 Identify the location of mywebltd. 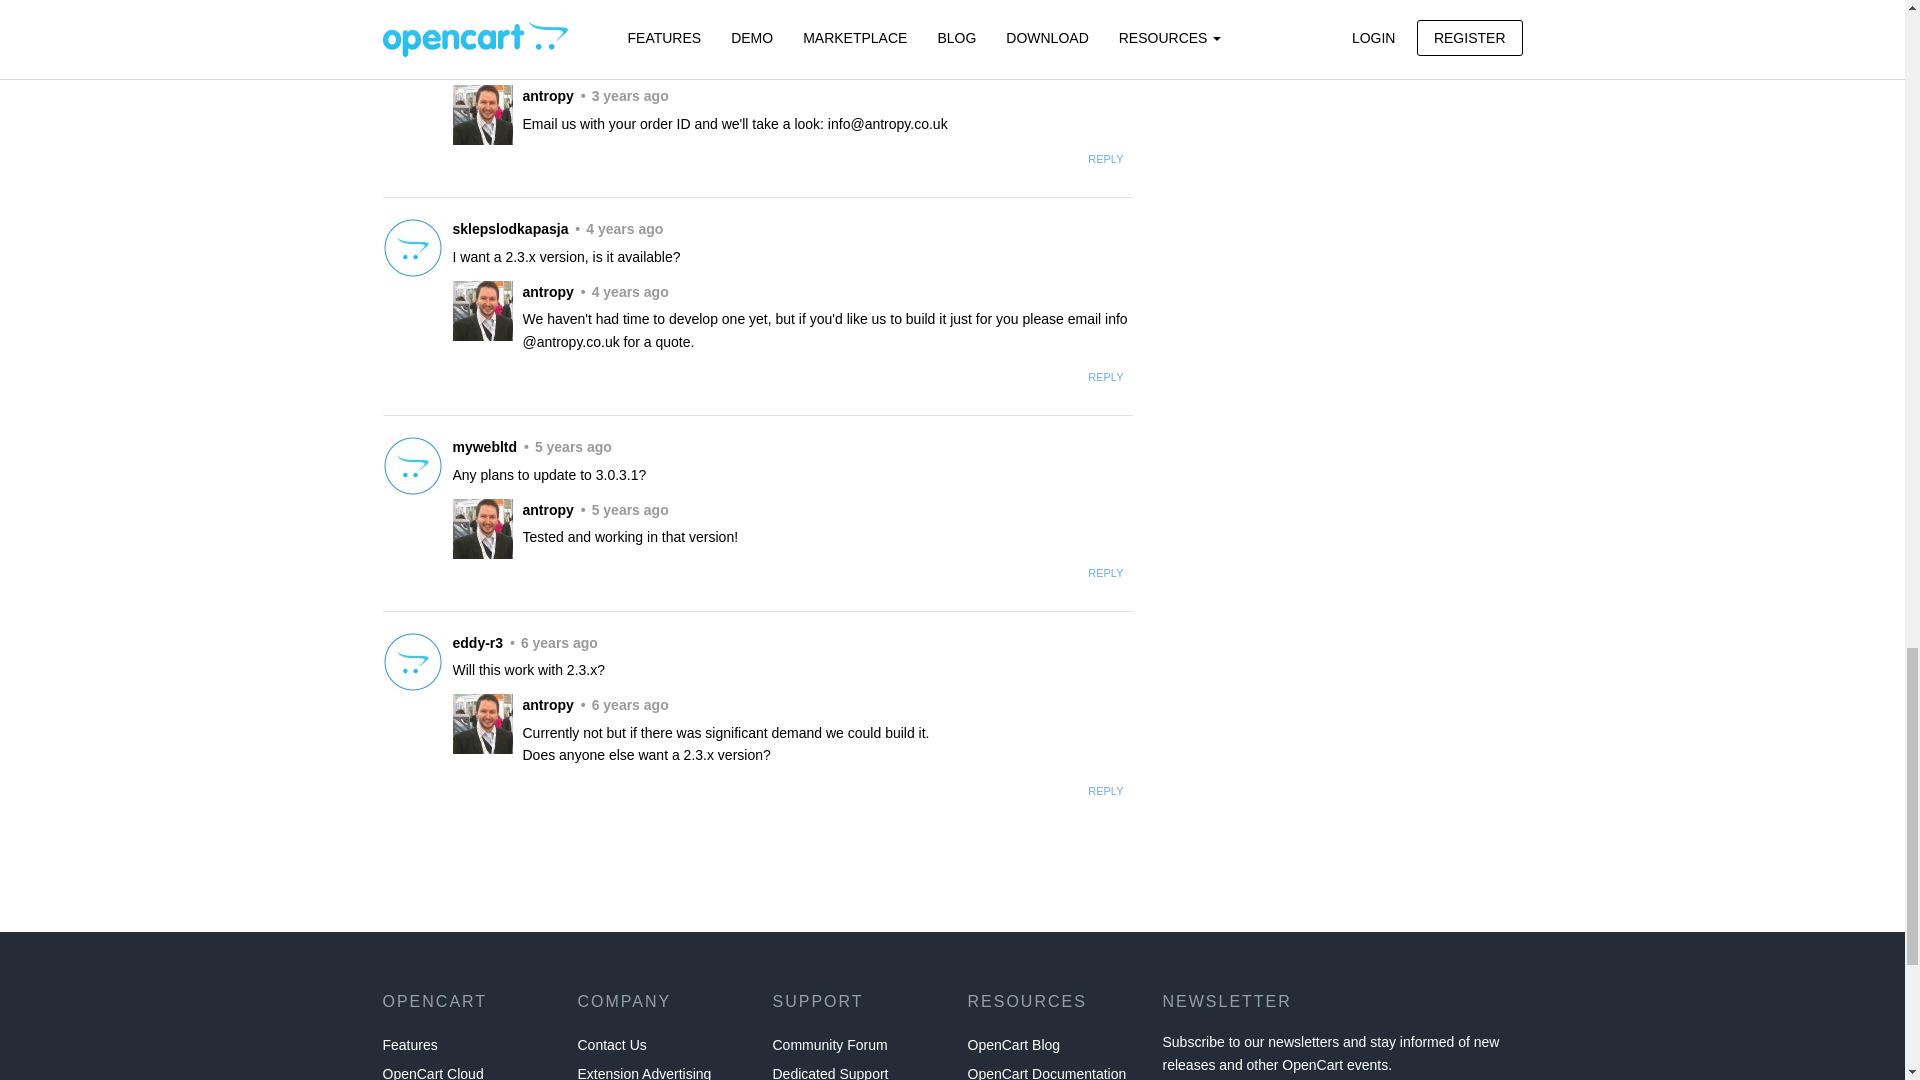
(412, 466).